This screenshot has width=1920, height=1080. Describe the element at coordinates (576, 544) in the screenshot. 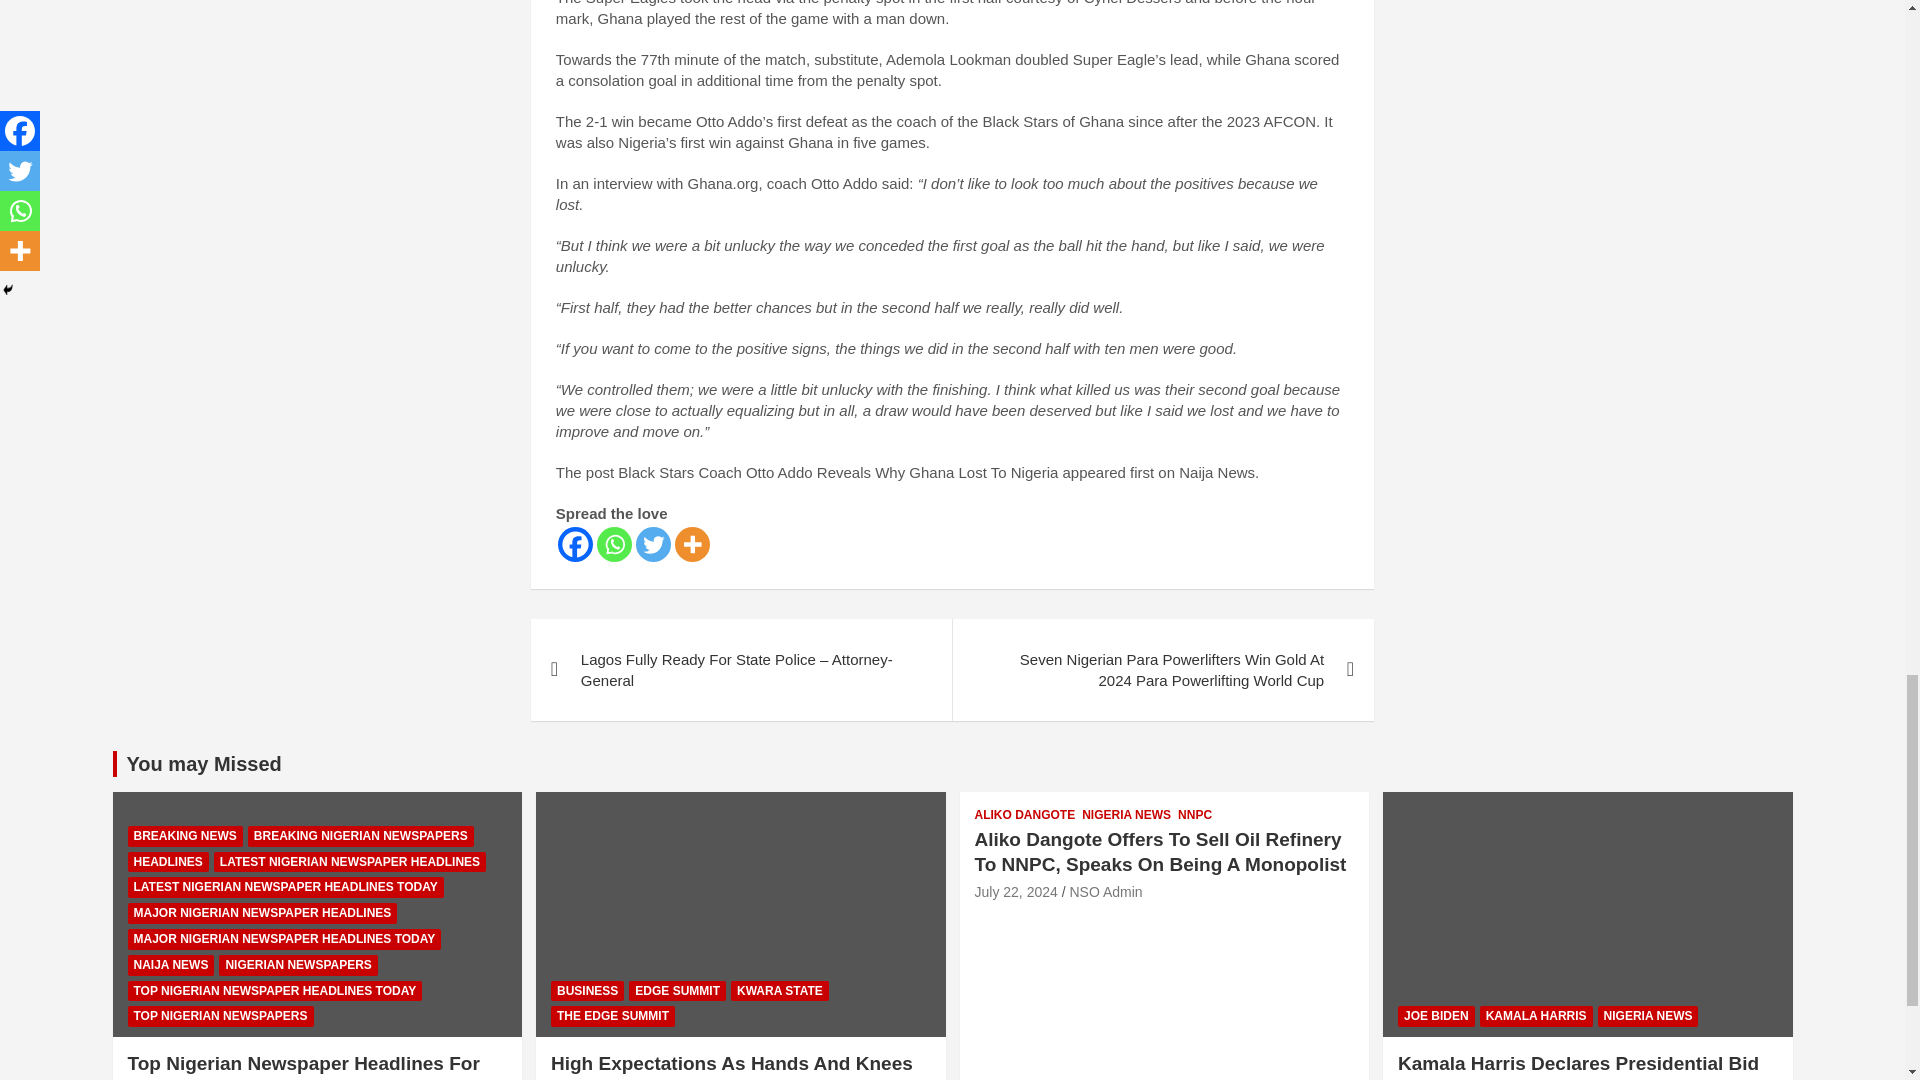

I see `Facebook` at that location.